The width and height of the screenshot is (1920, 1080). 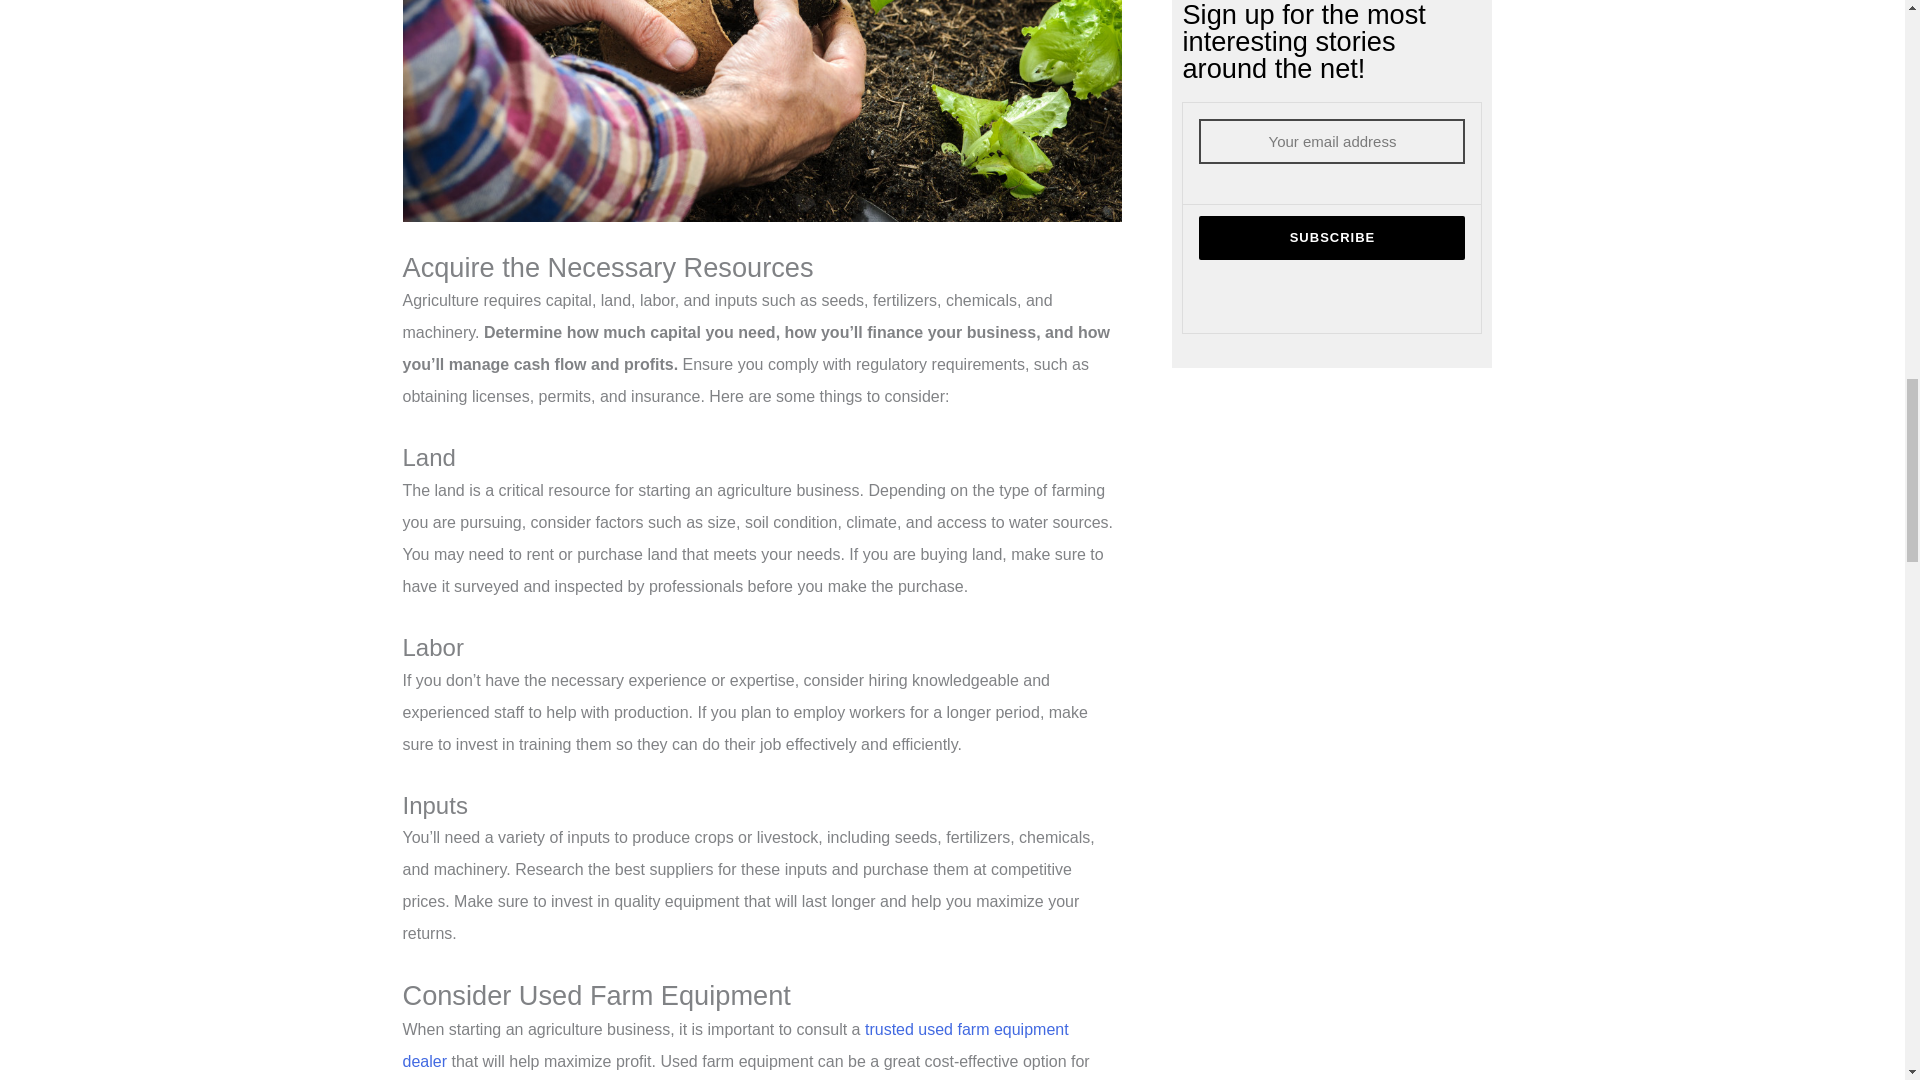 What do you see at coordinates (734, 1045) in the screenshot?
I see `trusted used farm equipment dealer` at bounding box center [734, 1045].